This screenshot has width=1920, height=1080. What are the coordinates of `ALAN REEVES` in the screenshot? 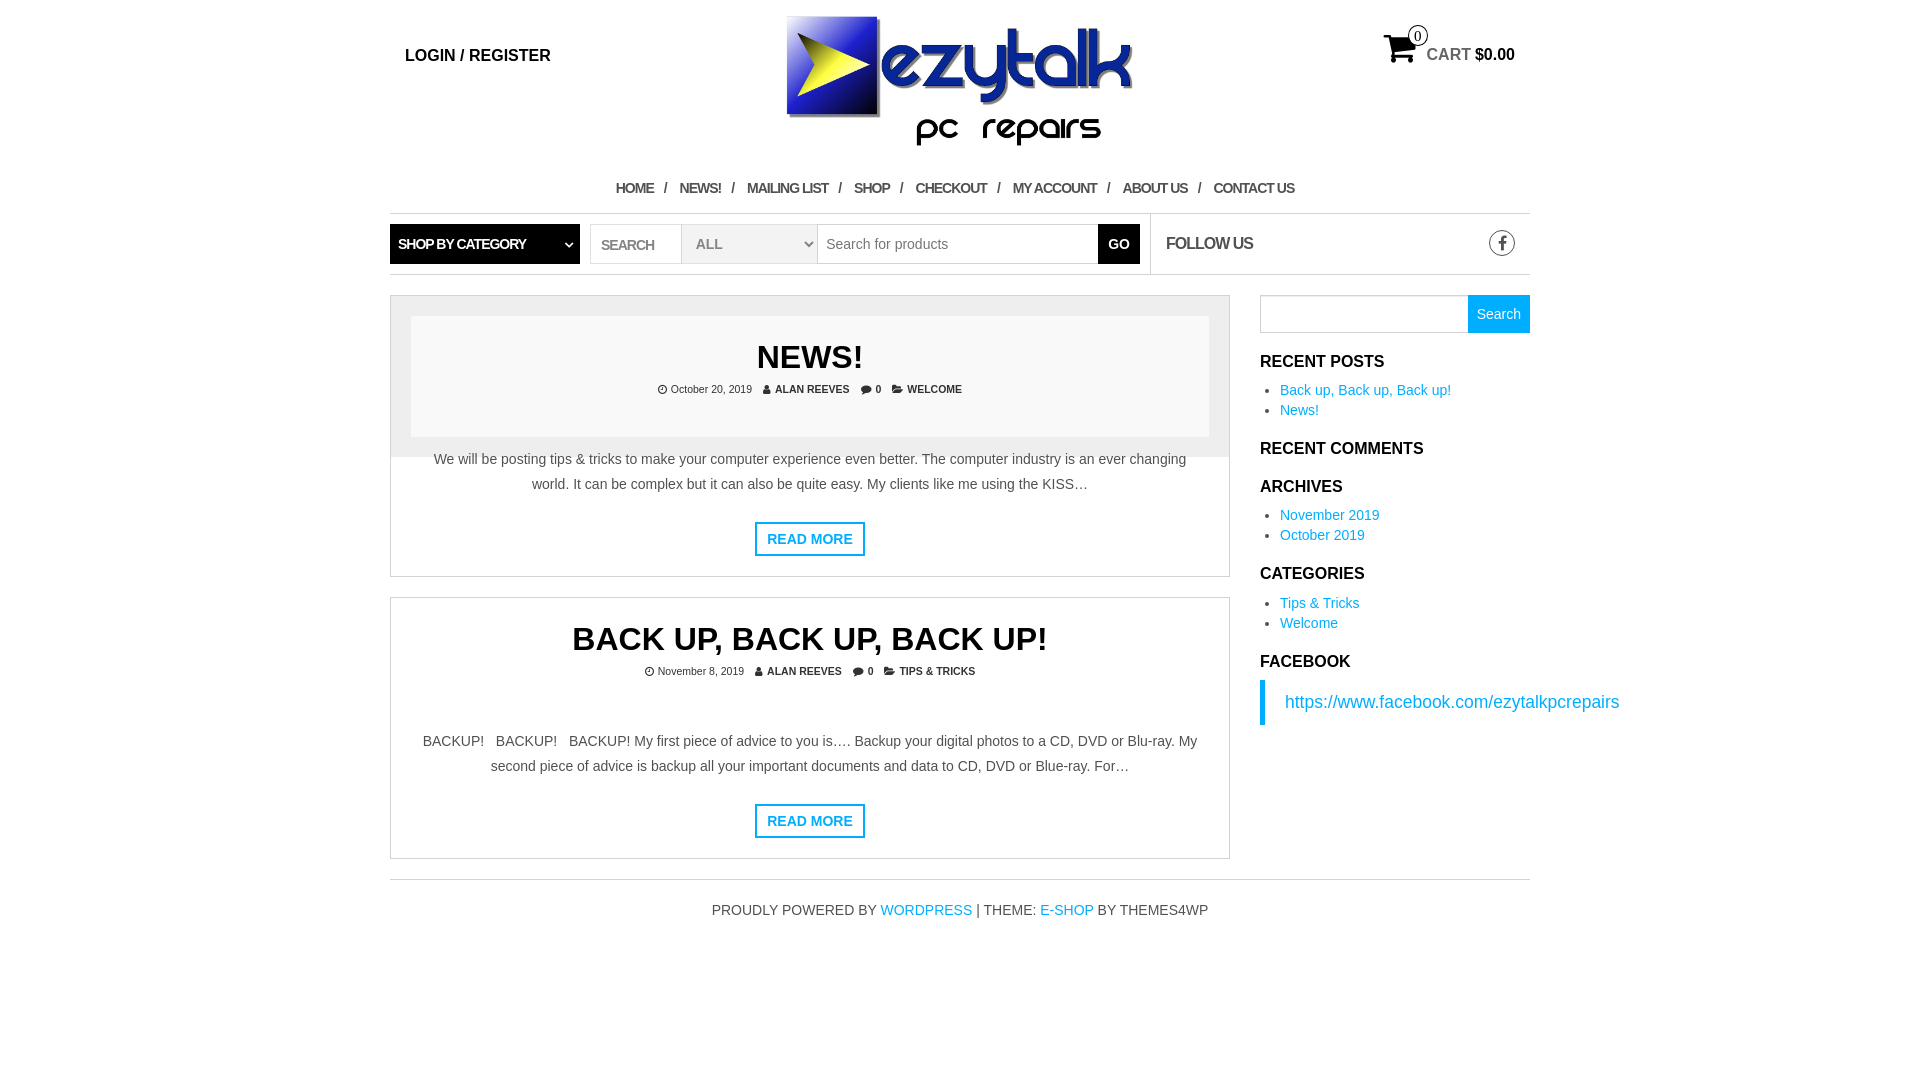 It's located at (812, 388).